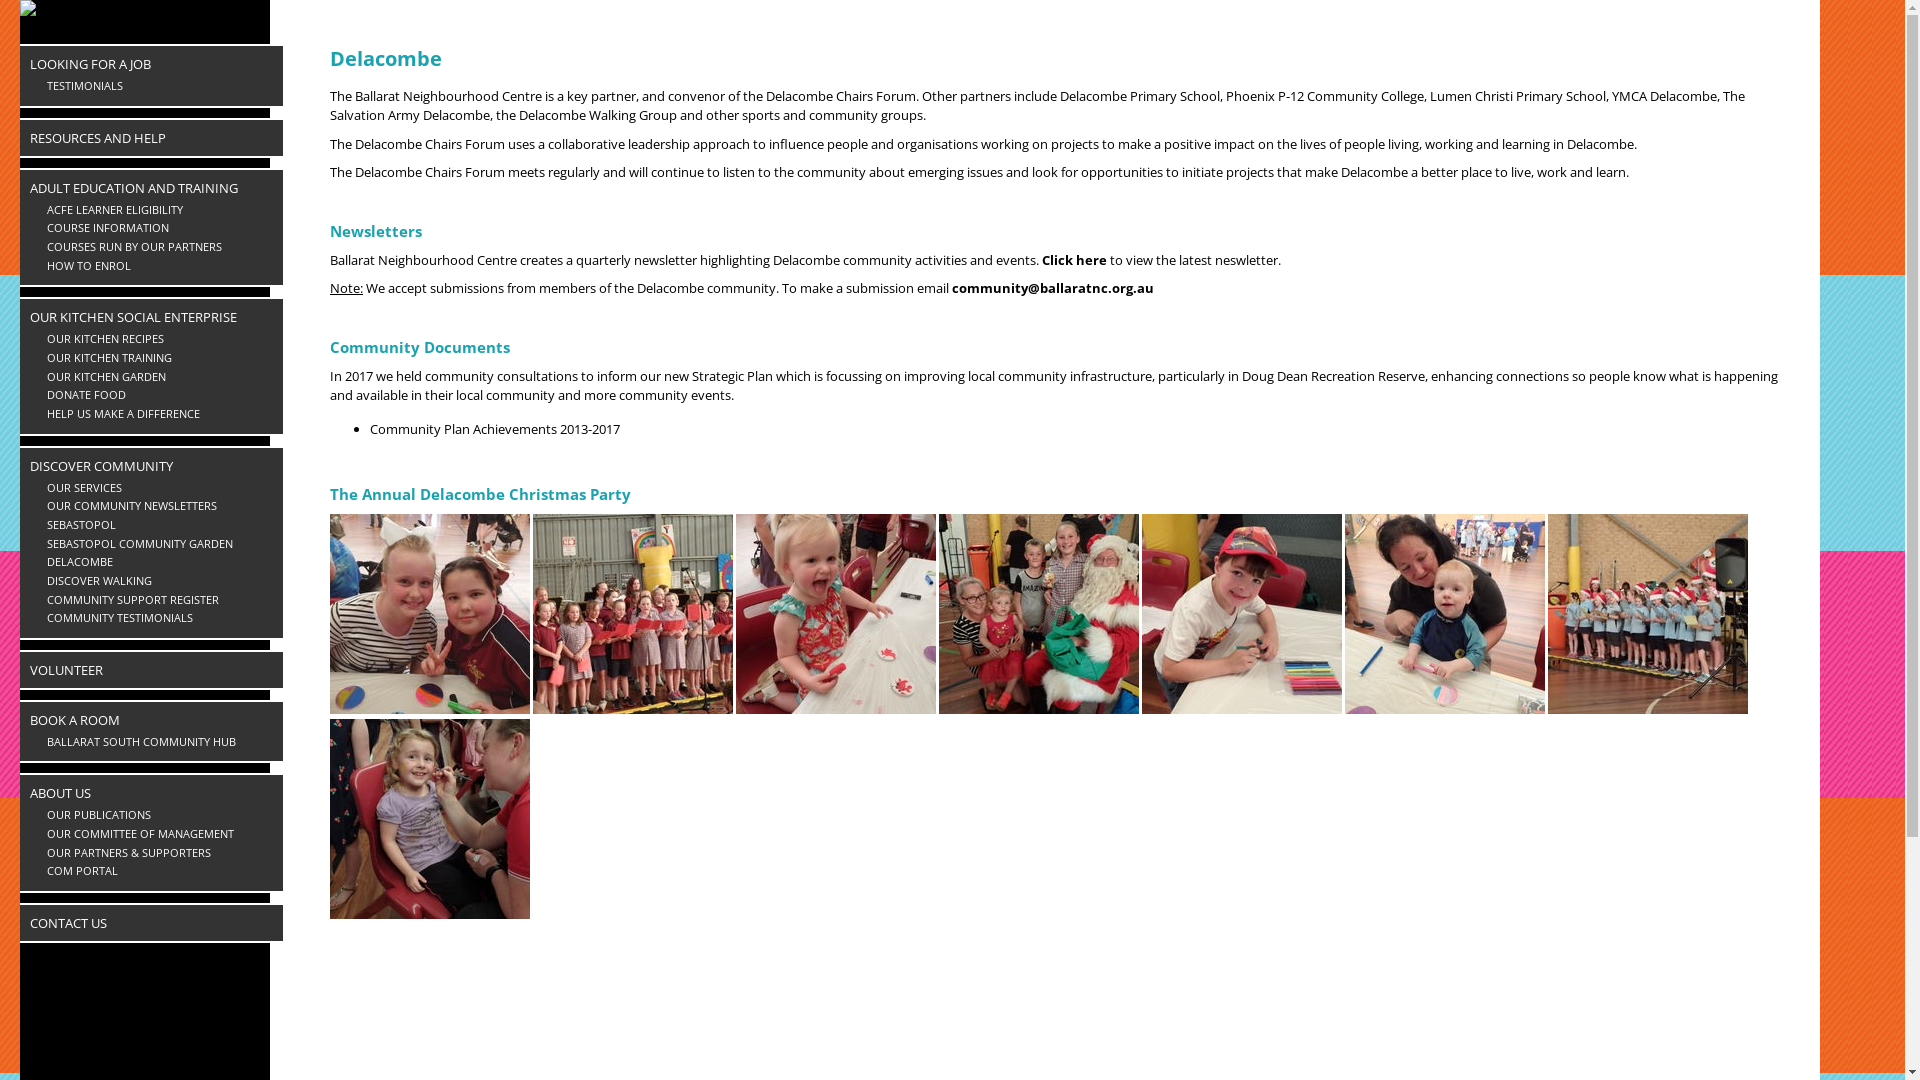  I want to click on CONTACT US, so click(152, 923).